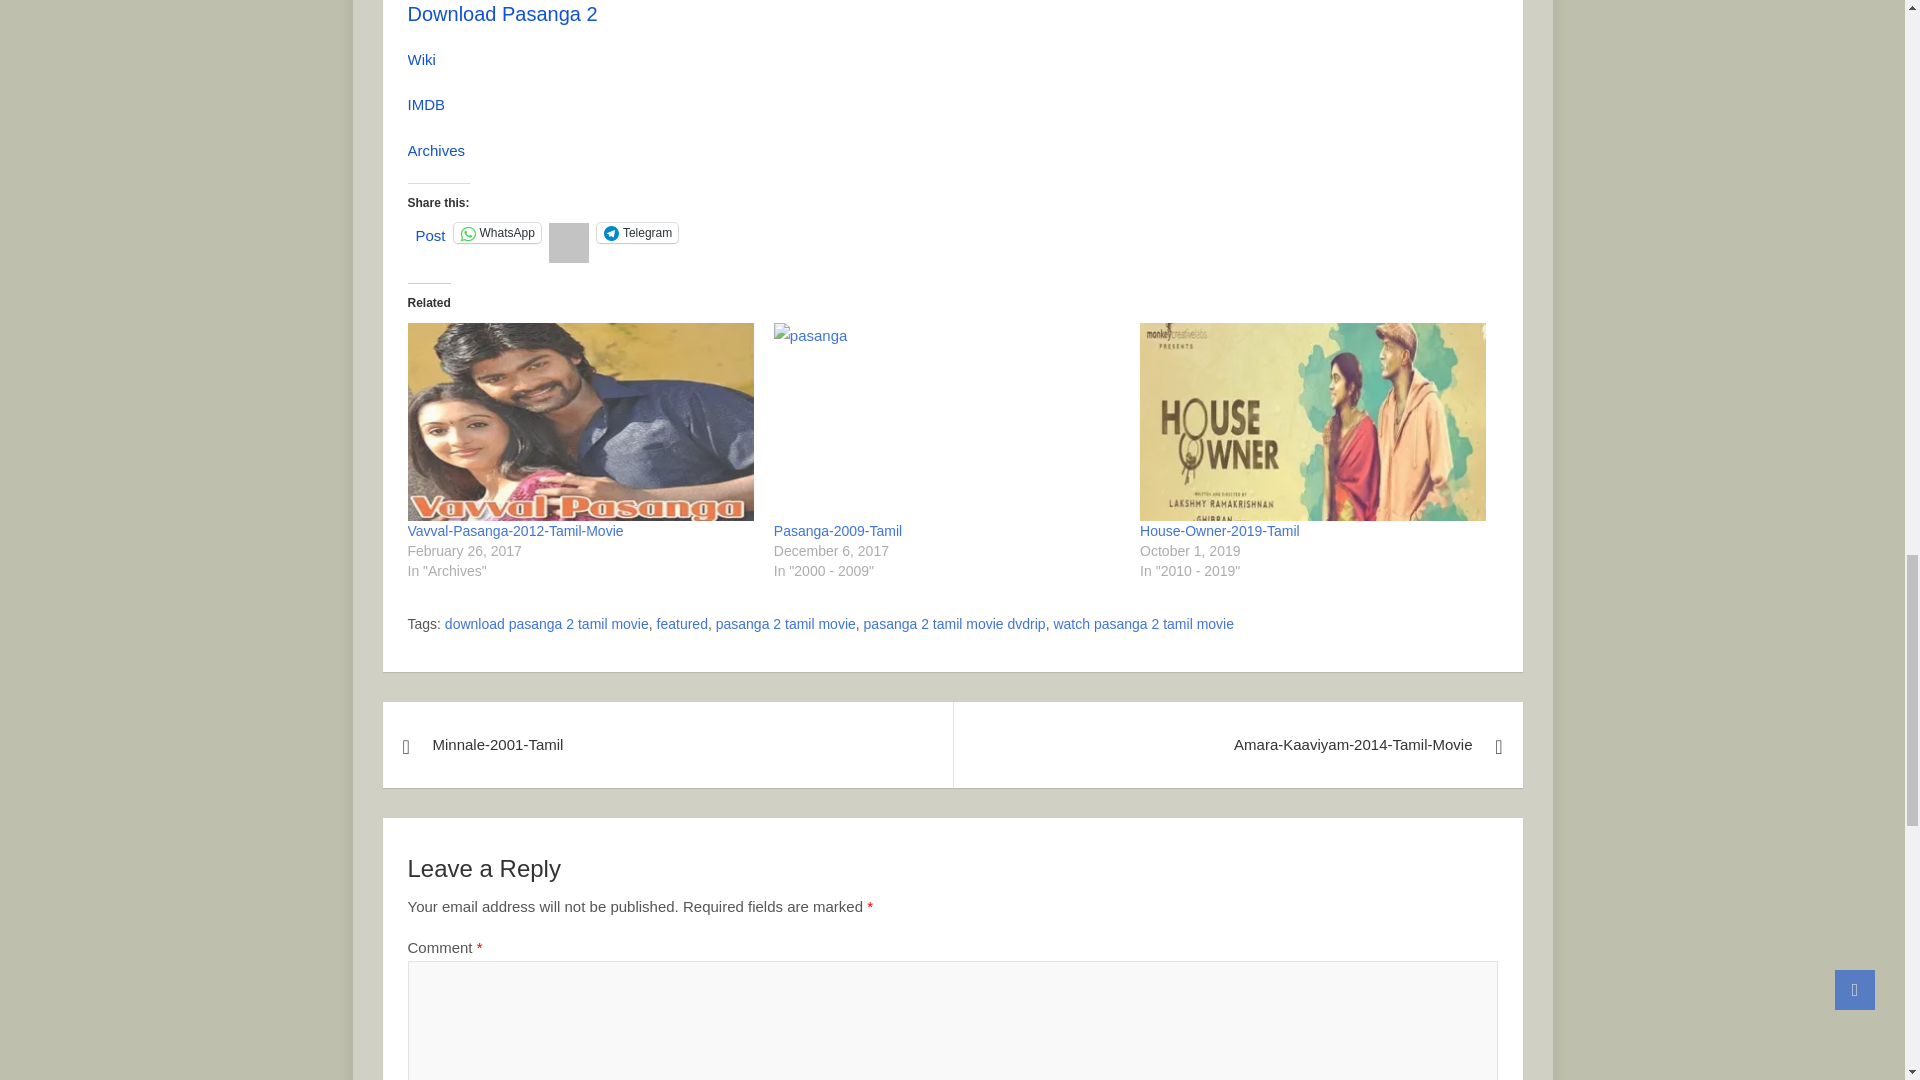 The height and width of the screenshot is (1080, 1920). What do you see at coordinates (421, 59) in the screenshot?
I see `Wiki` at bounding box center [421, 59].